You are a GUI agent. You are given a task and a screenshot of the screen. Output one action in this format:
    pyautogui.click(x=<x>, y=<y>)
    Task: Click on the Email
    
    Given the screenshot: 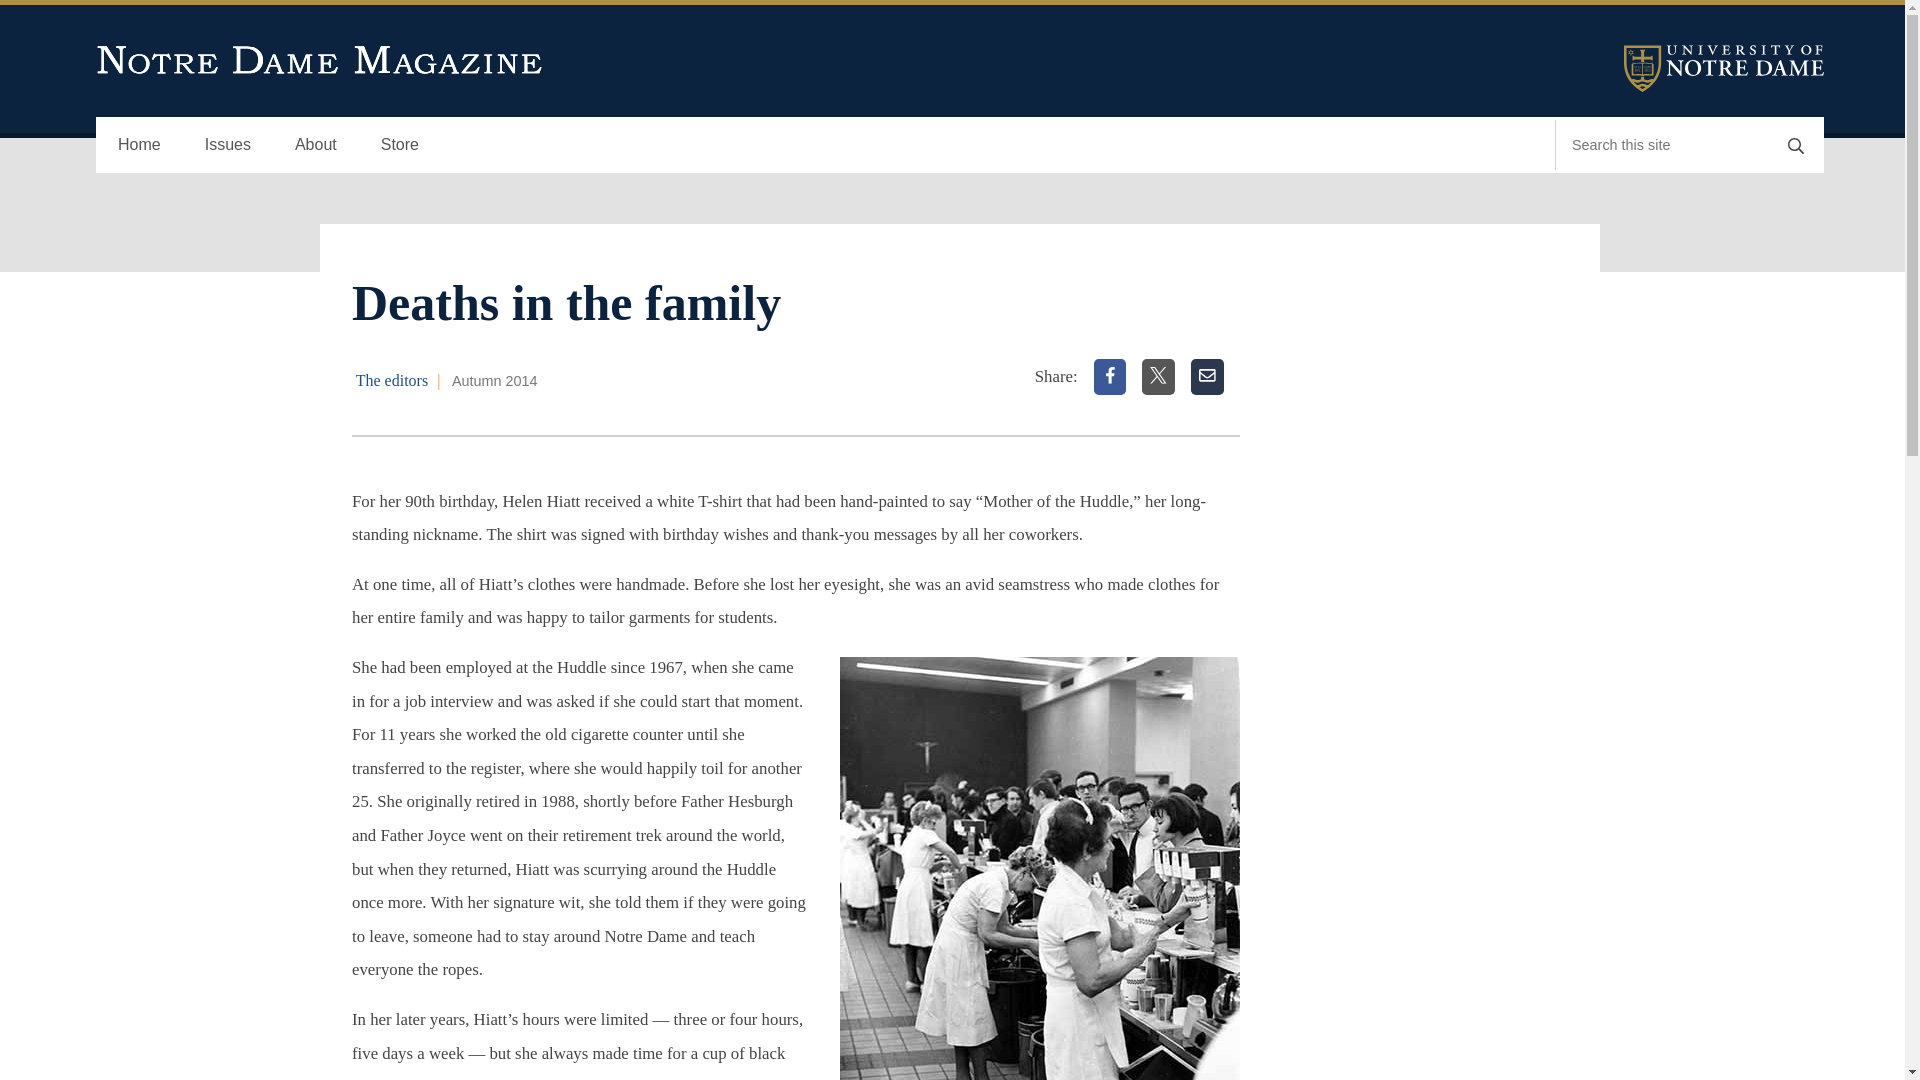 What is the action you would take?
    pyautogui.click(x=1207, y=376)
    